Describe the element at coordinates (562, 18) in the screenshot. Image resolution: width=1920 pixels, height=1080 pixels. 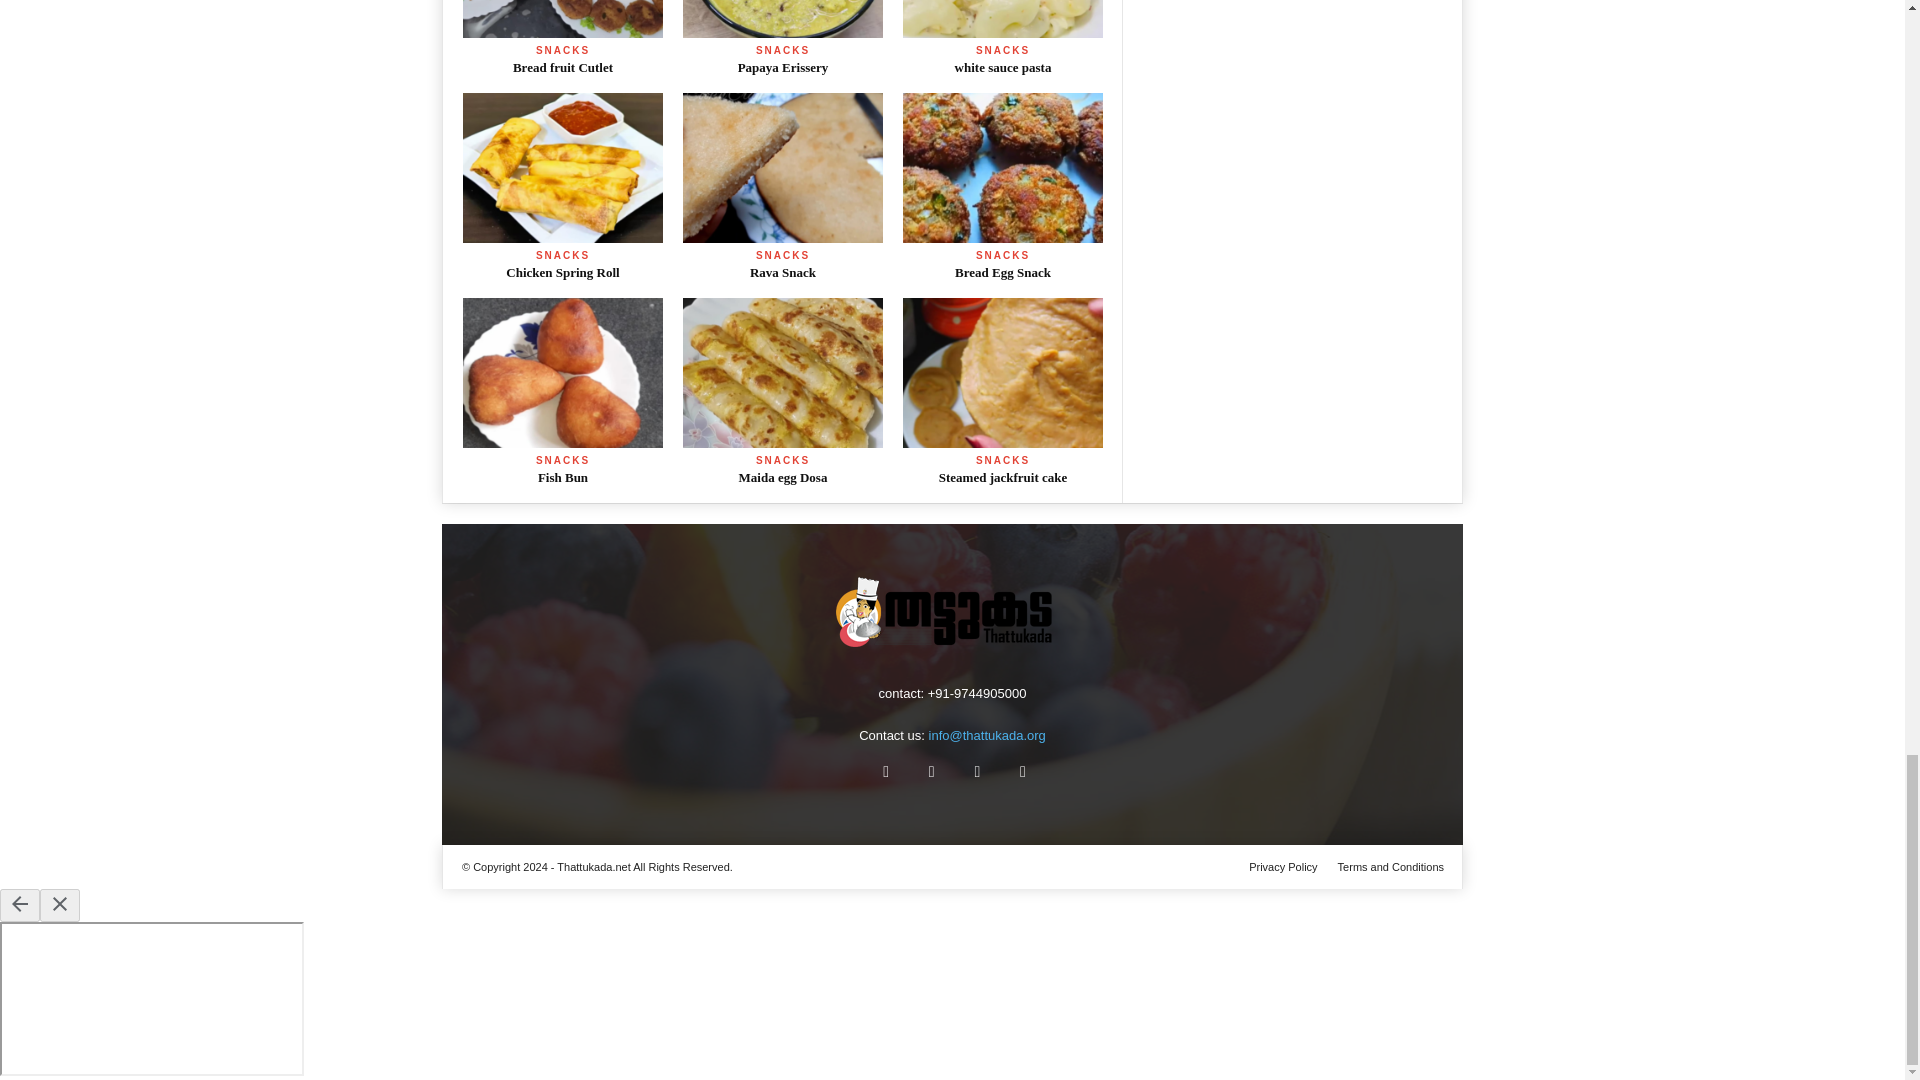
I see `Bread fruit Cutlet` at that location.